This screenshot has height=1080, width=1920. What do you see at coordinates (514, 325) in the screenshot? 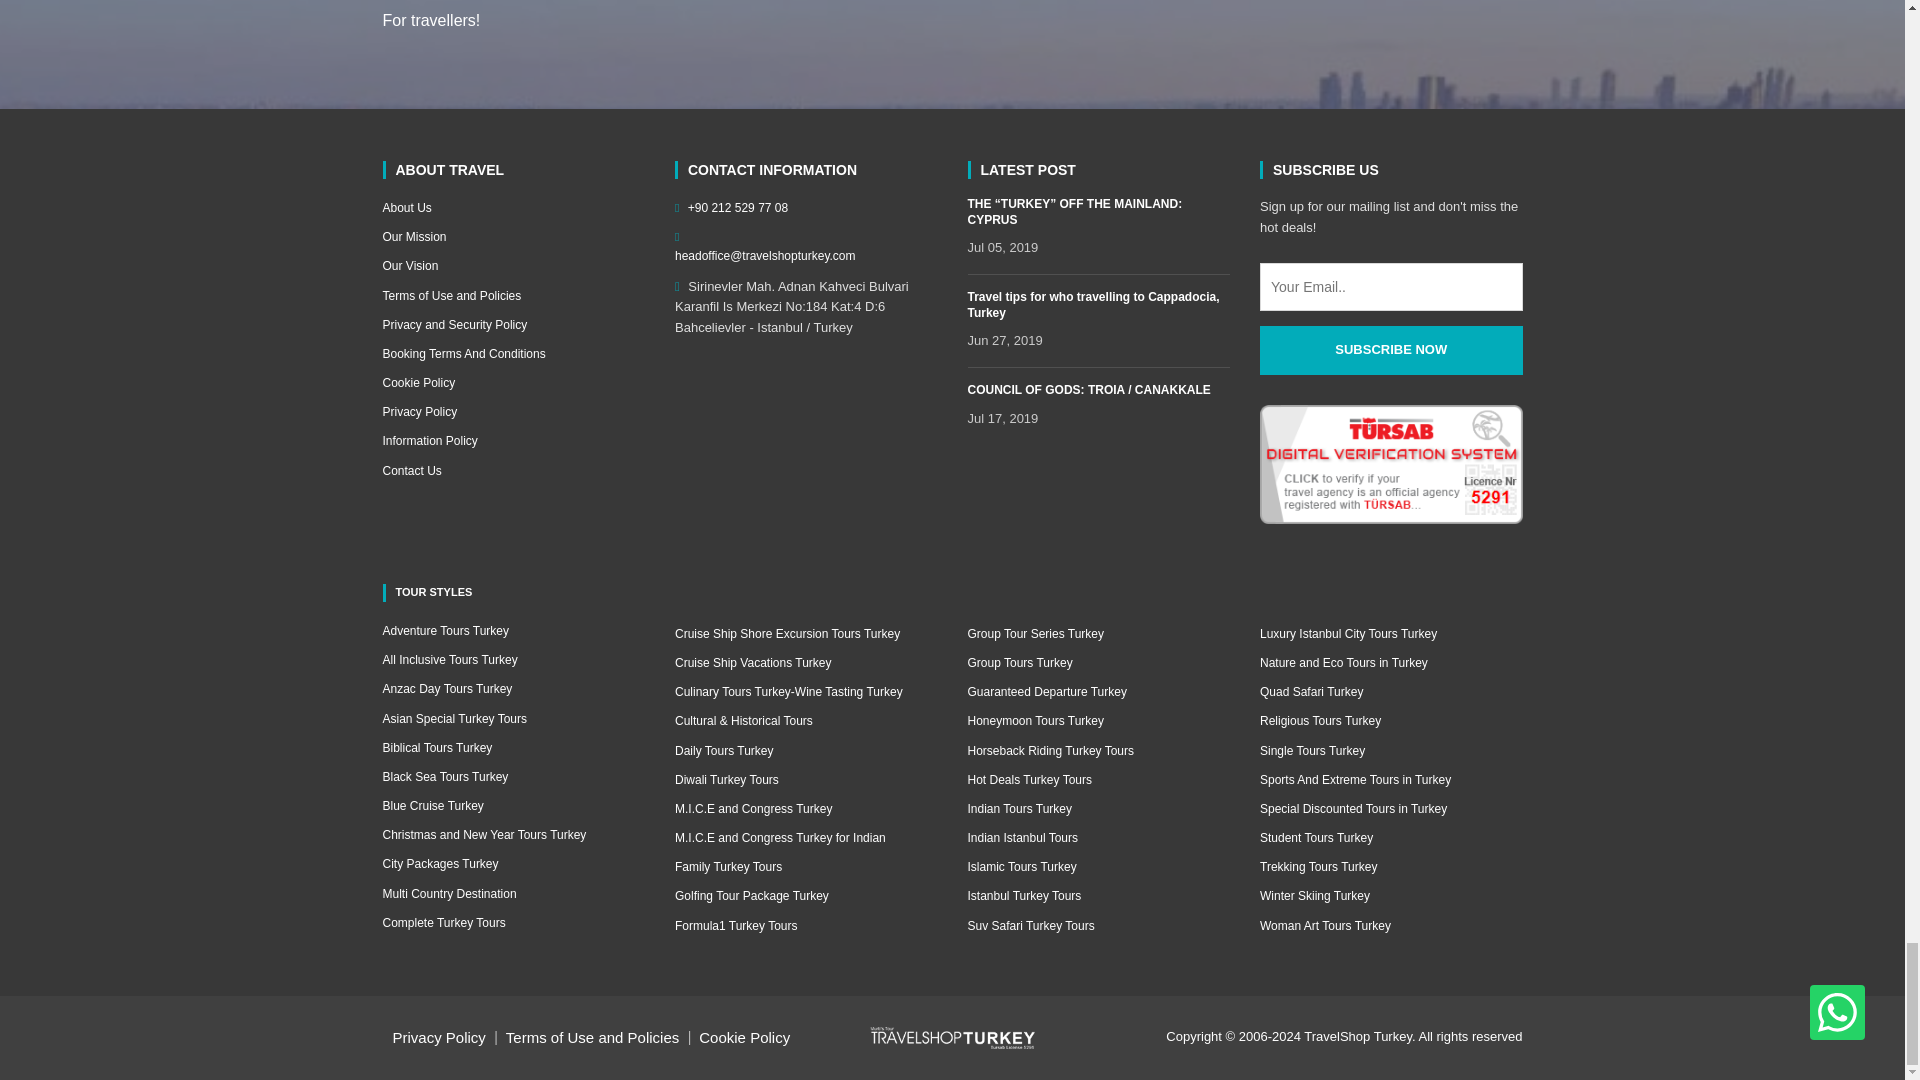
I see `Privacy and Security Policy` at bounding box center [514, 325].